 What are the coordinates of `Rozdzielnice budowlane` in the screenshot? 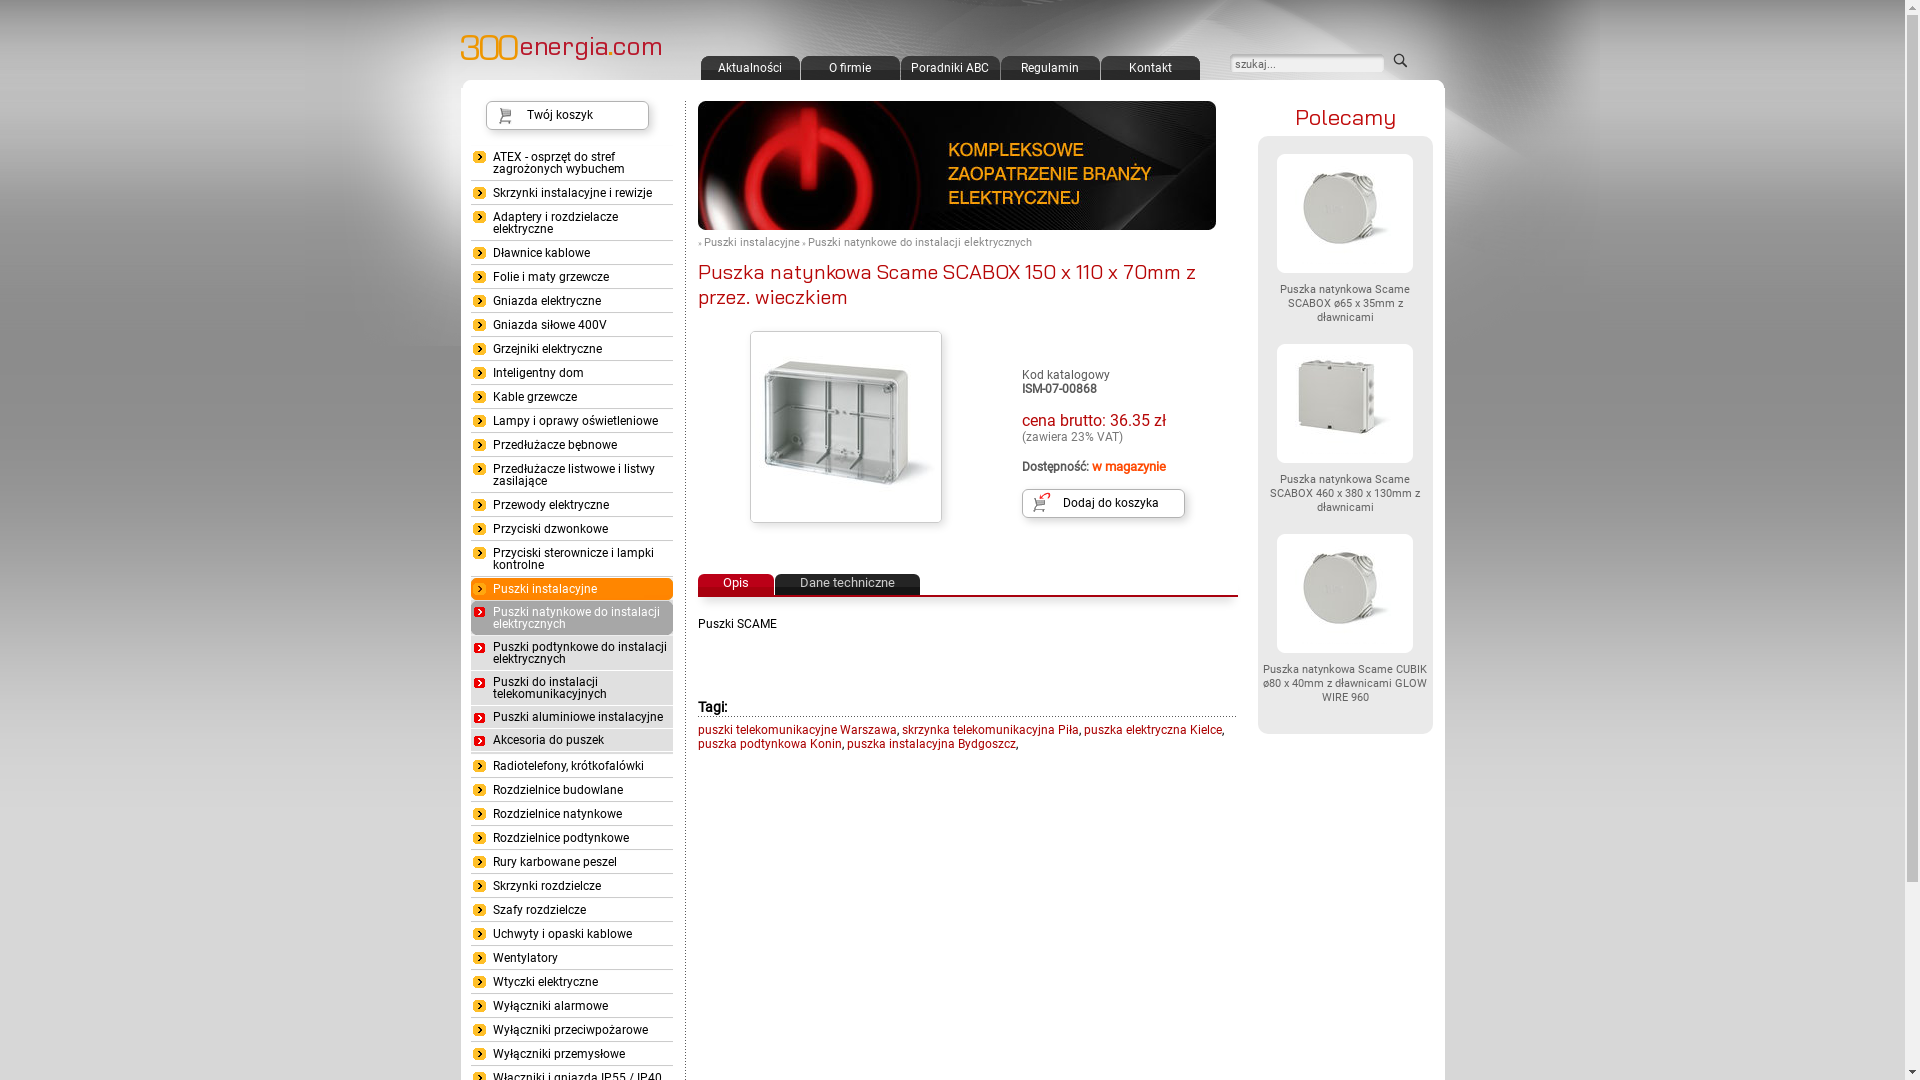 It's located at (571, 790).